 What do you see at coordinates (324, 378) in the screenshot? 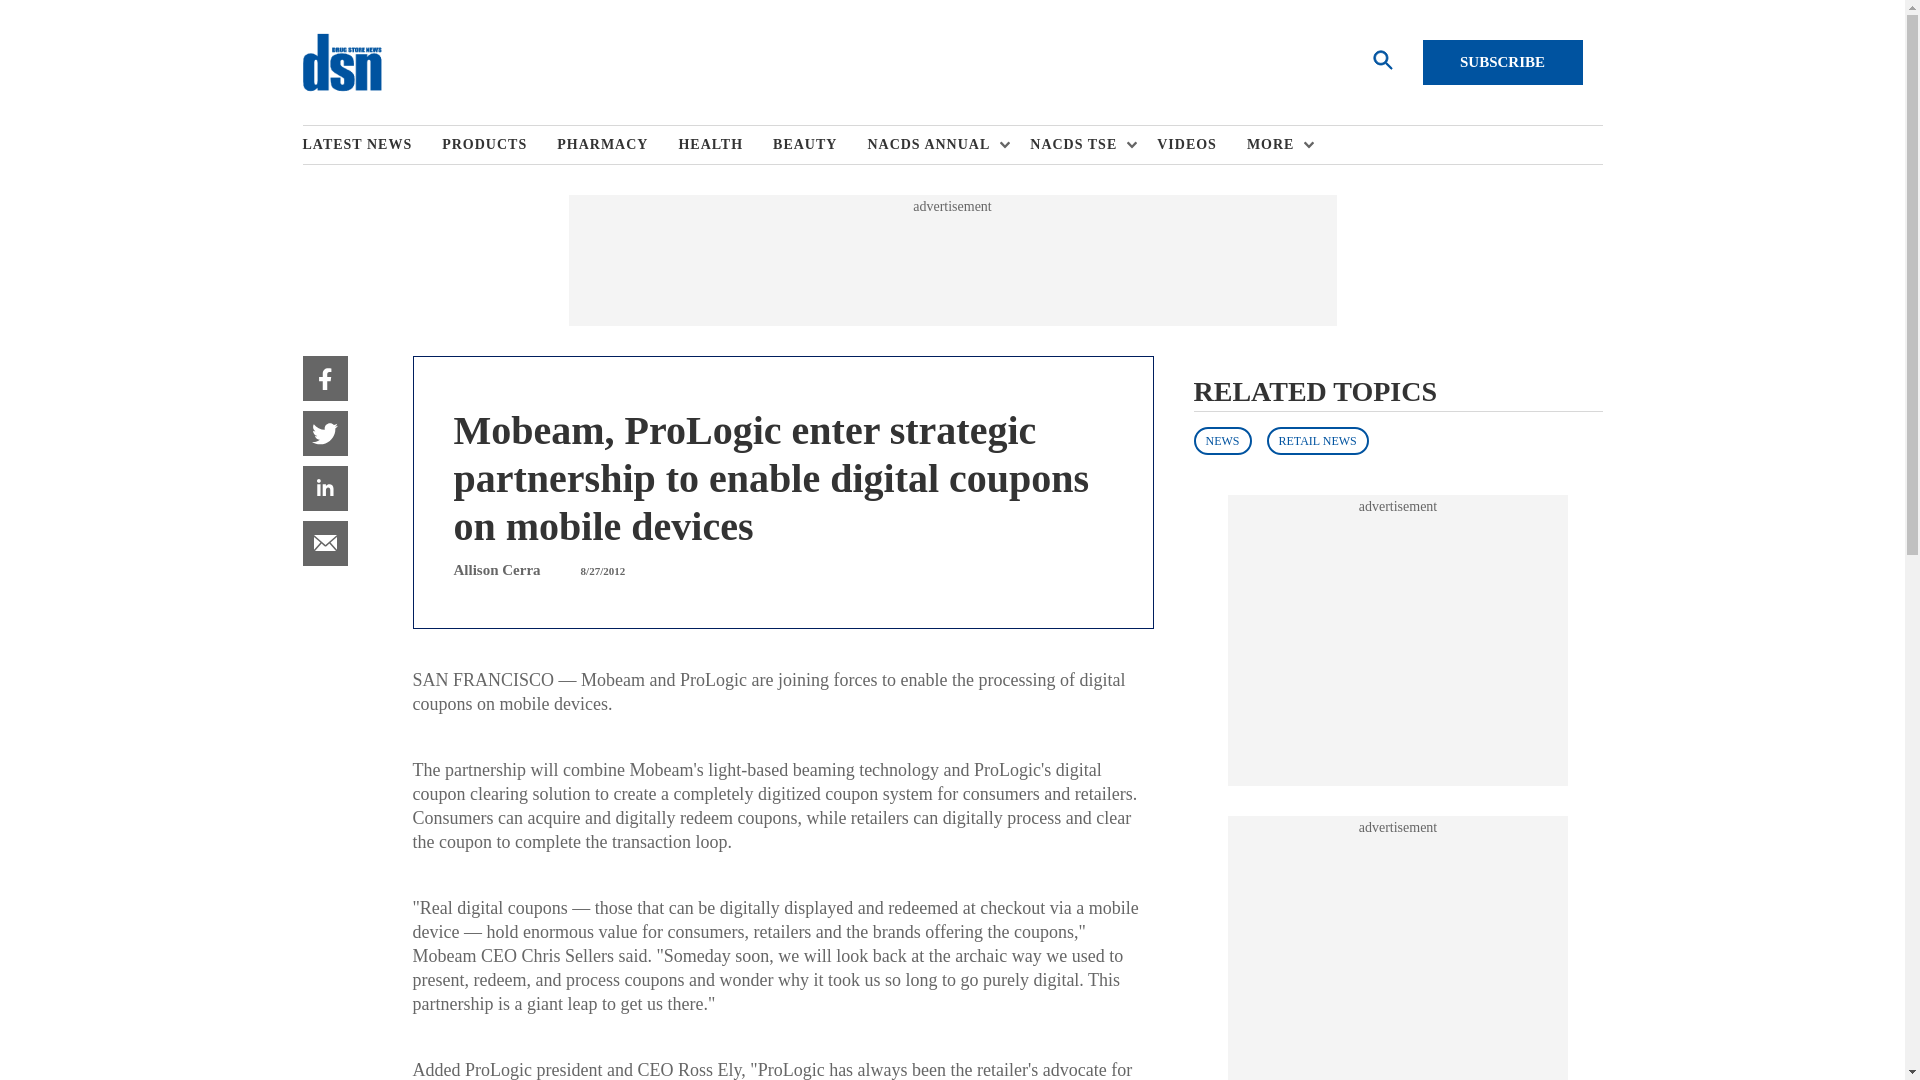
I see `facebook` at bounding box center [324, 378].